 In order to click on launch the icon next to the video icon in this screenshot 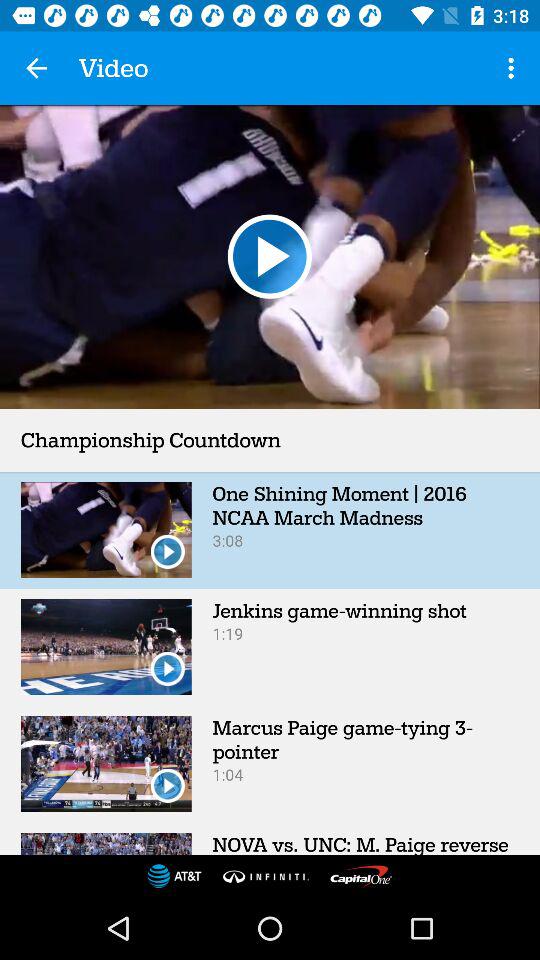, I will do `click(36, 68)`.